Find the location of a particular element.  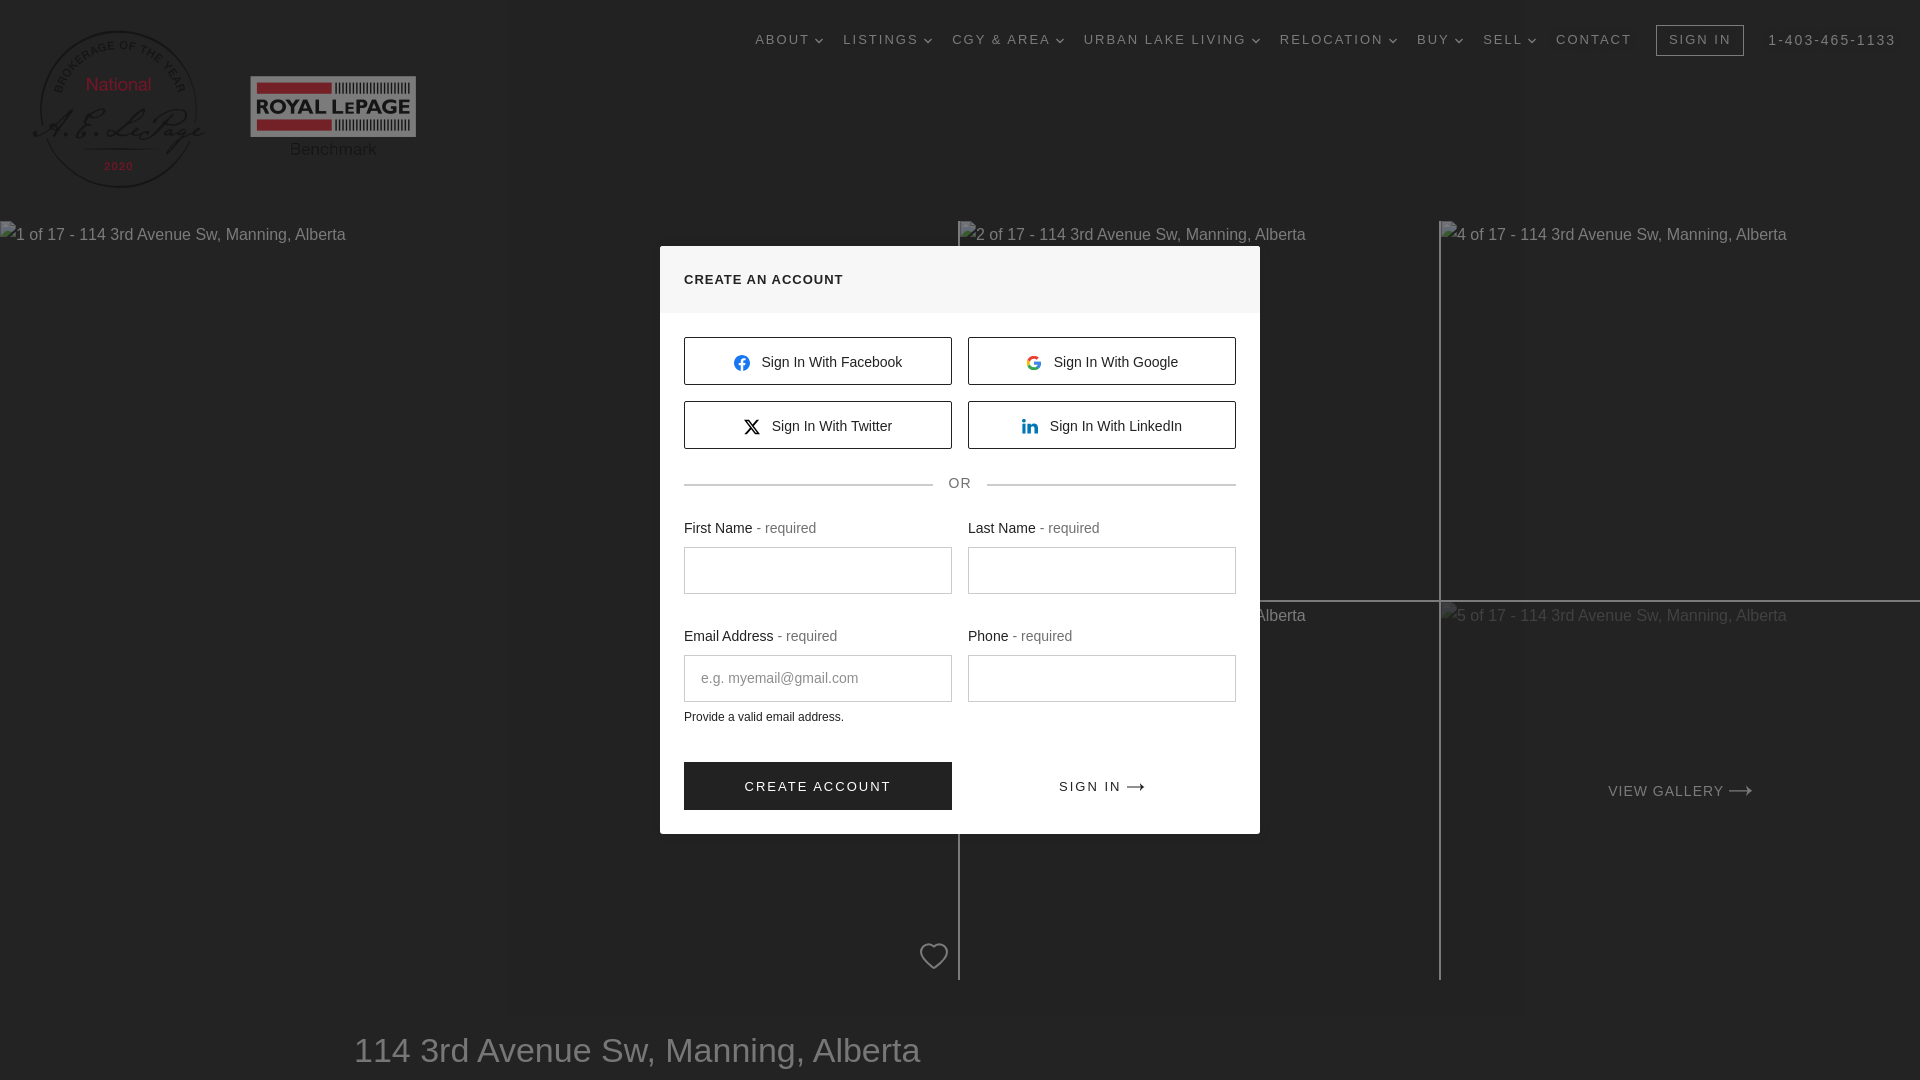

LISTINGS DROPDOWN ARROW is located at coordinates (886, 40).